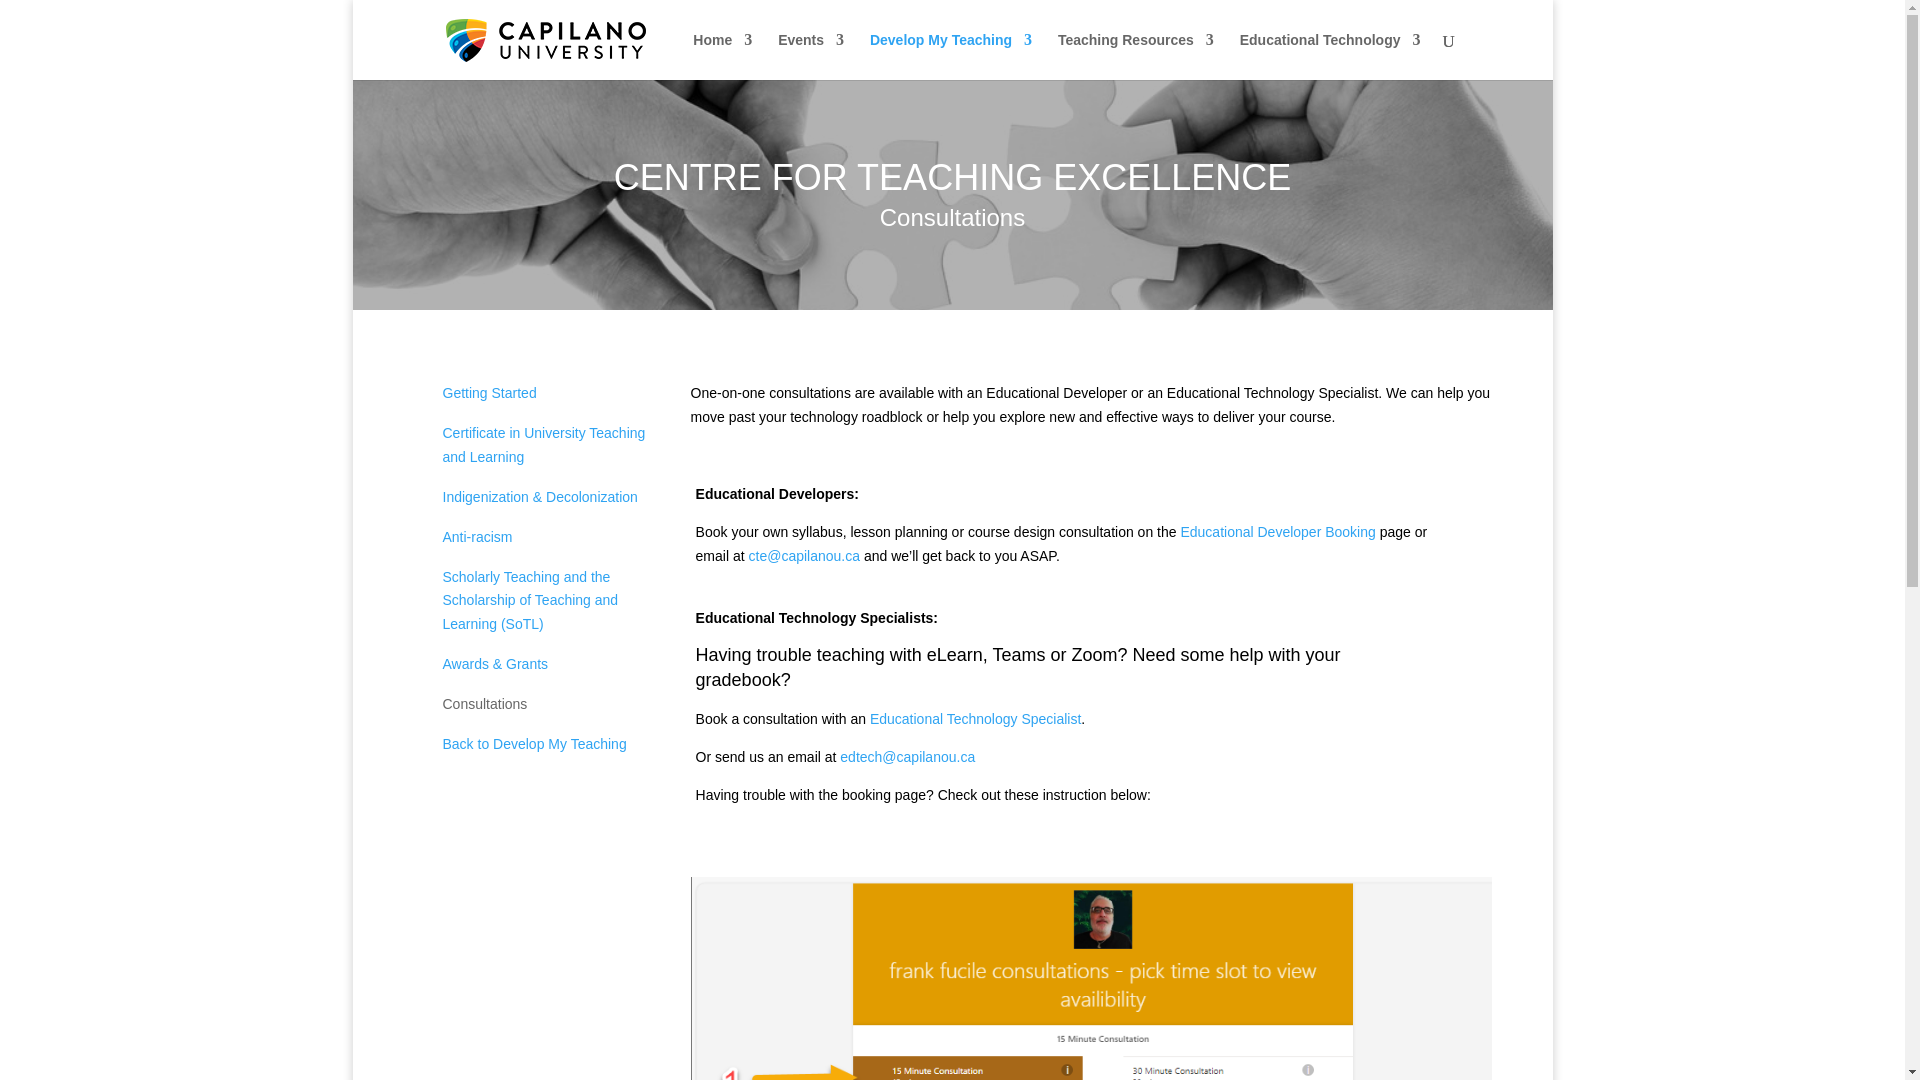 The image size is (1920, 1080). I want to click on Educational Technology, so click(1330, 56).